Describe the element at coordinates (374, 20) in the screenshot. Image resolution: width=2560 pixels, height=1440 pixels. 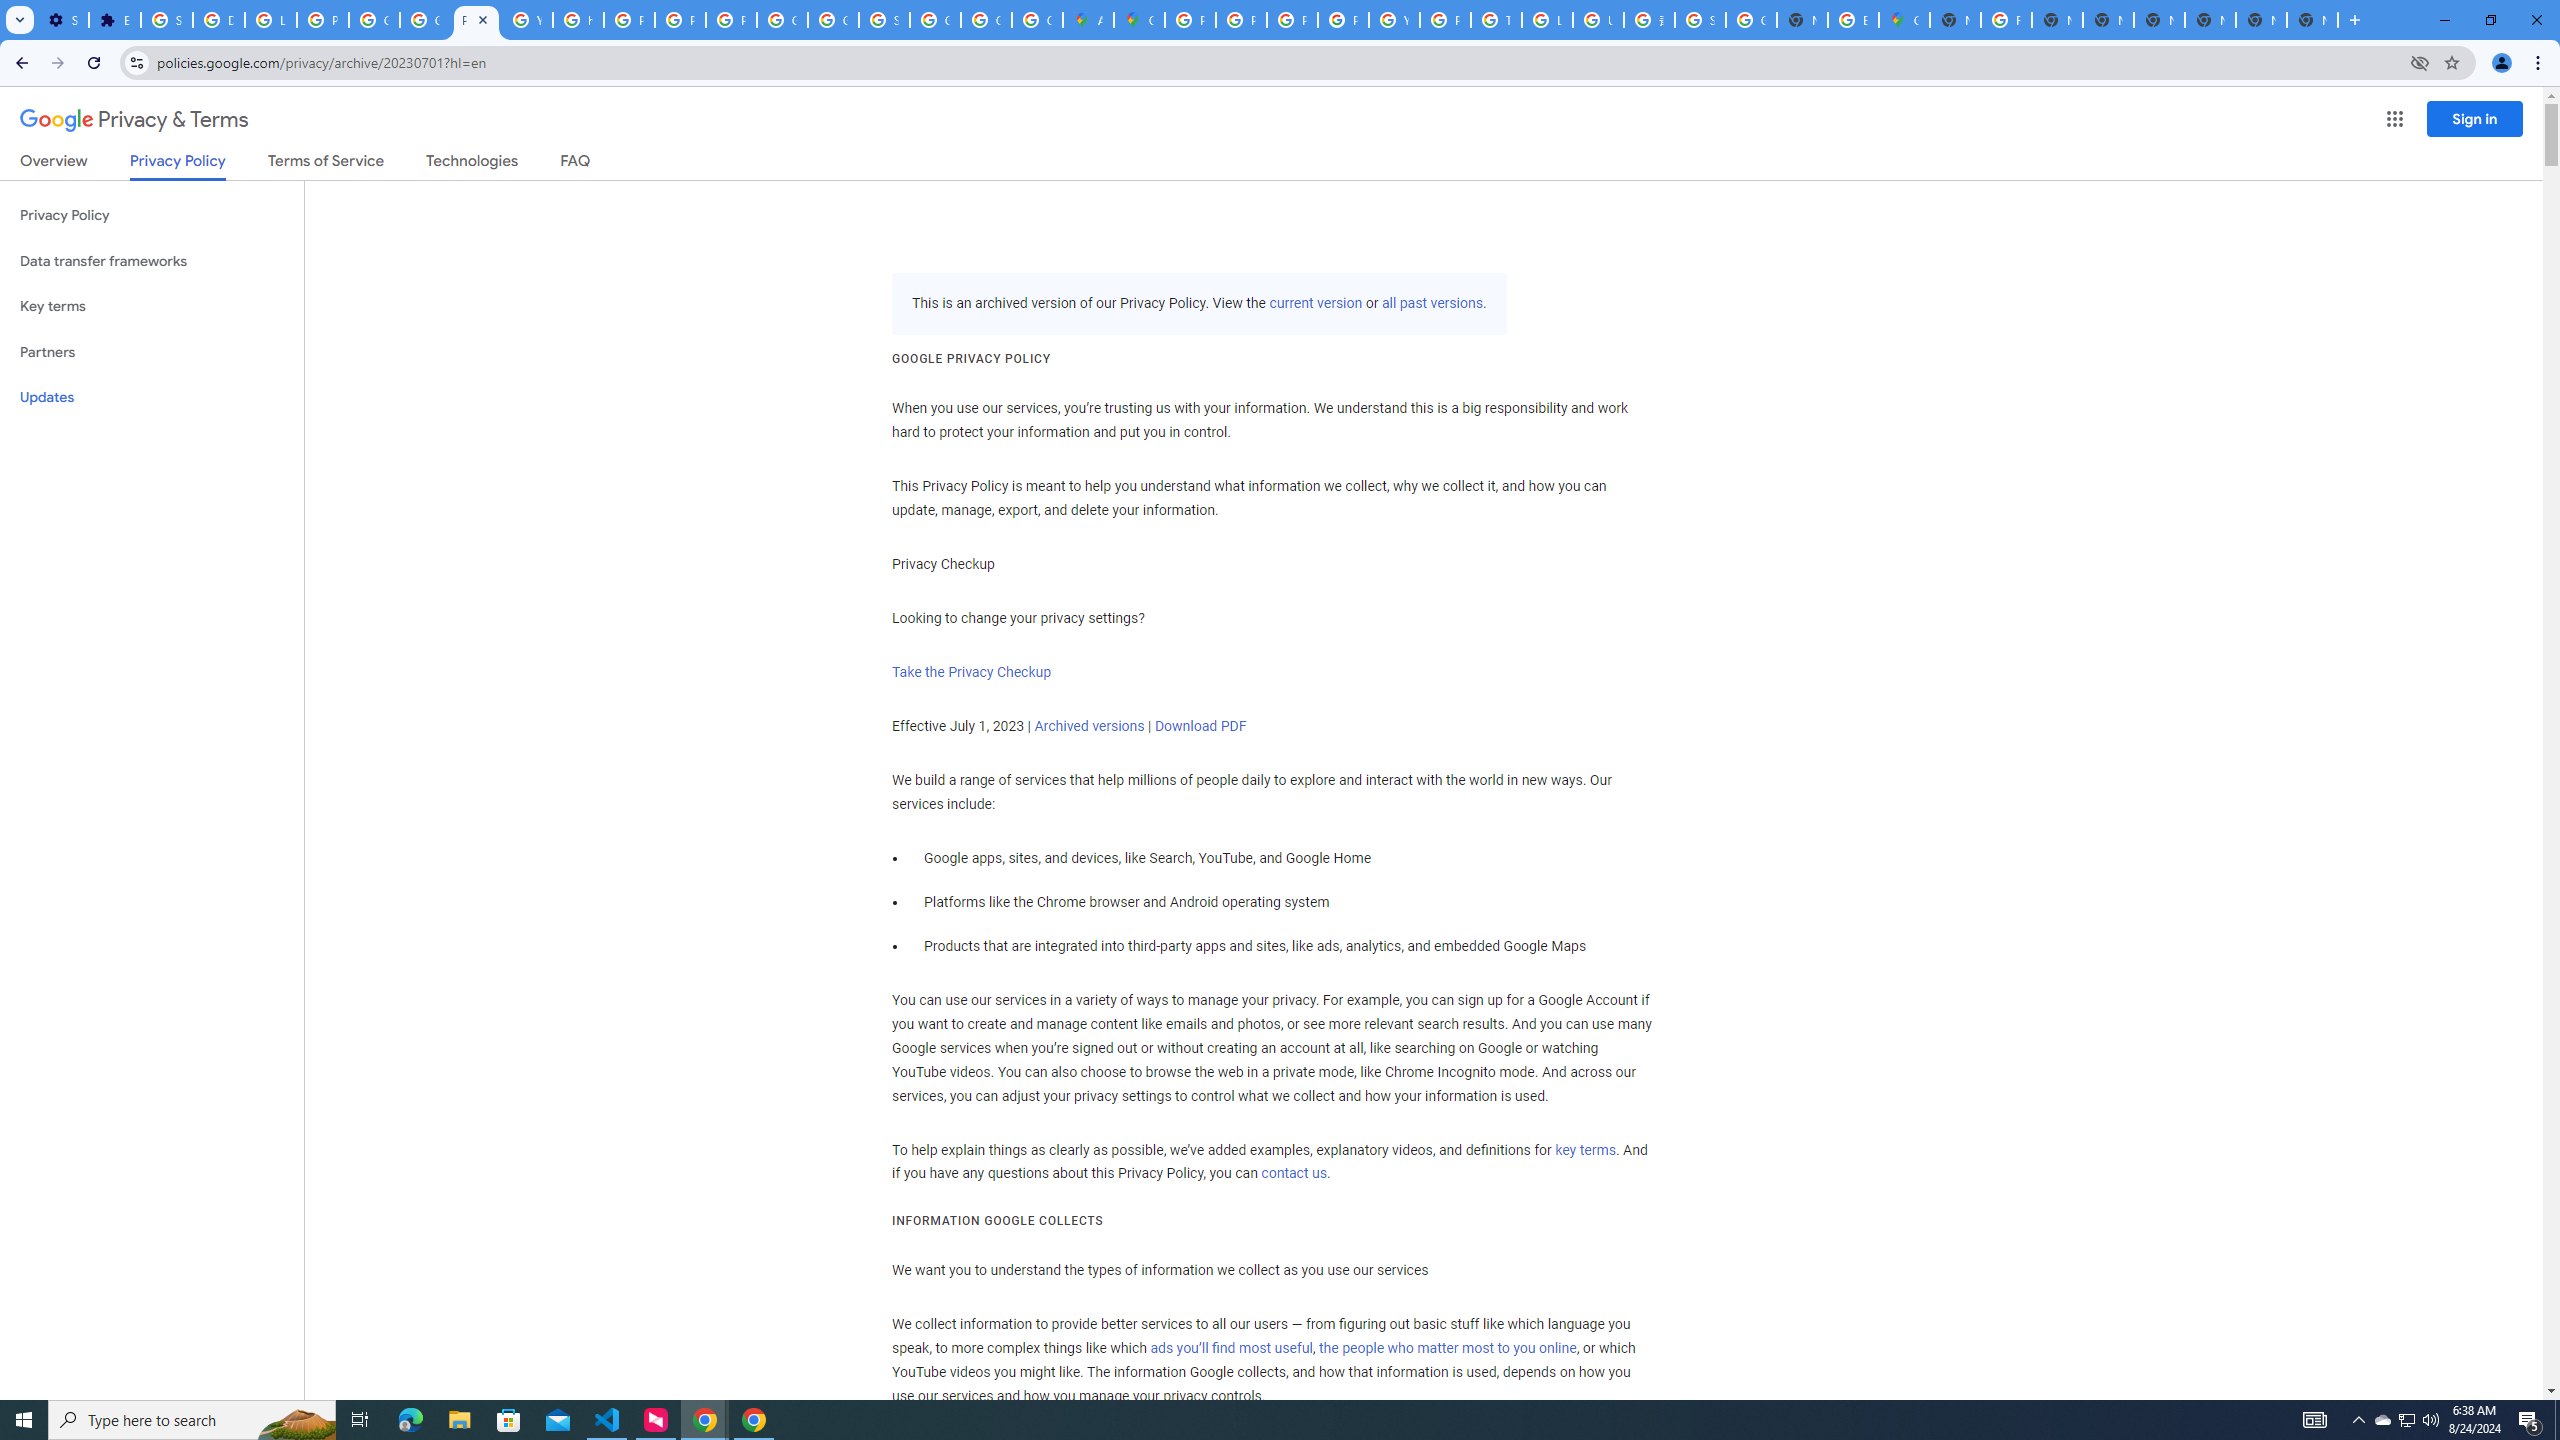
I see `Google Account Help` at that location.